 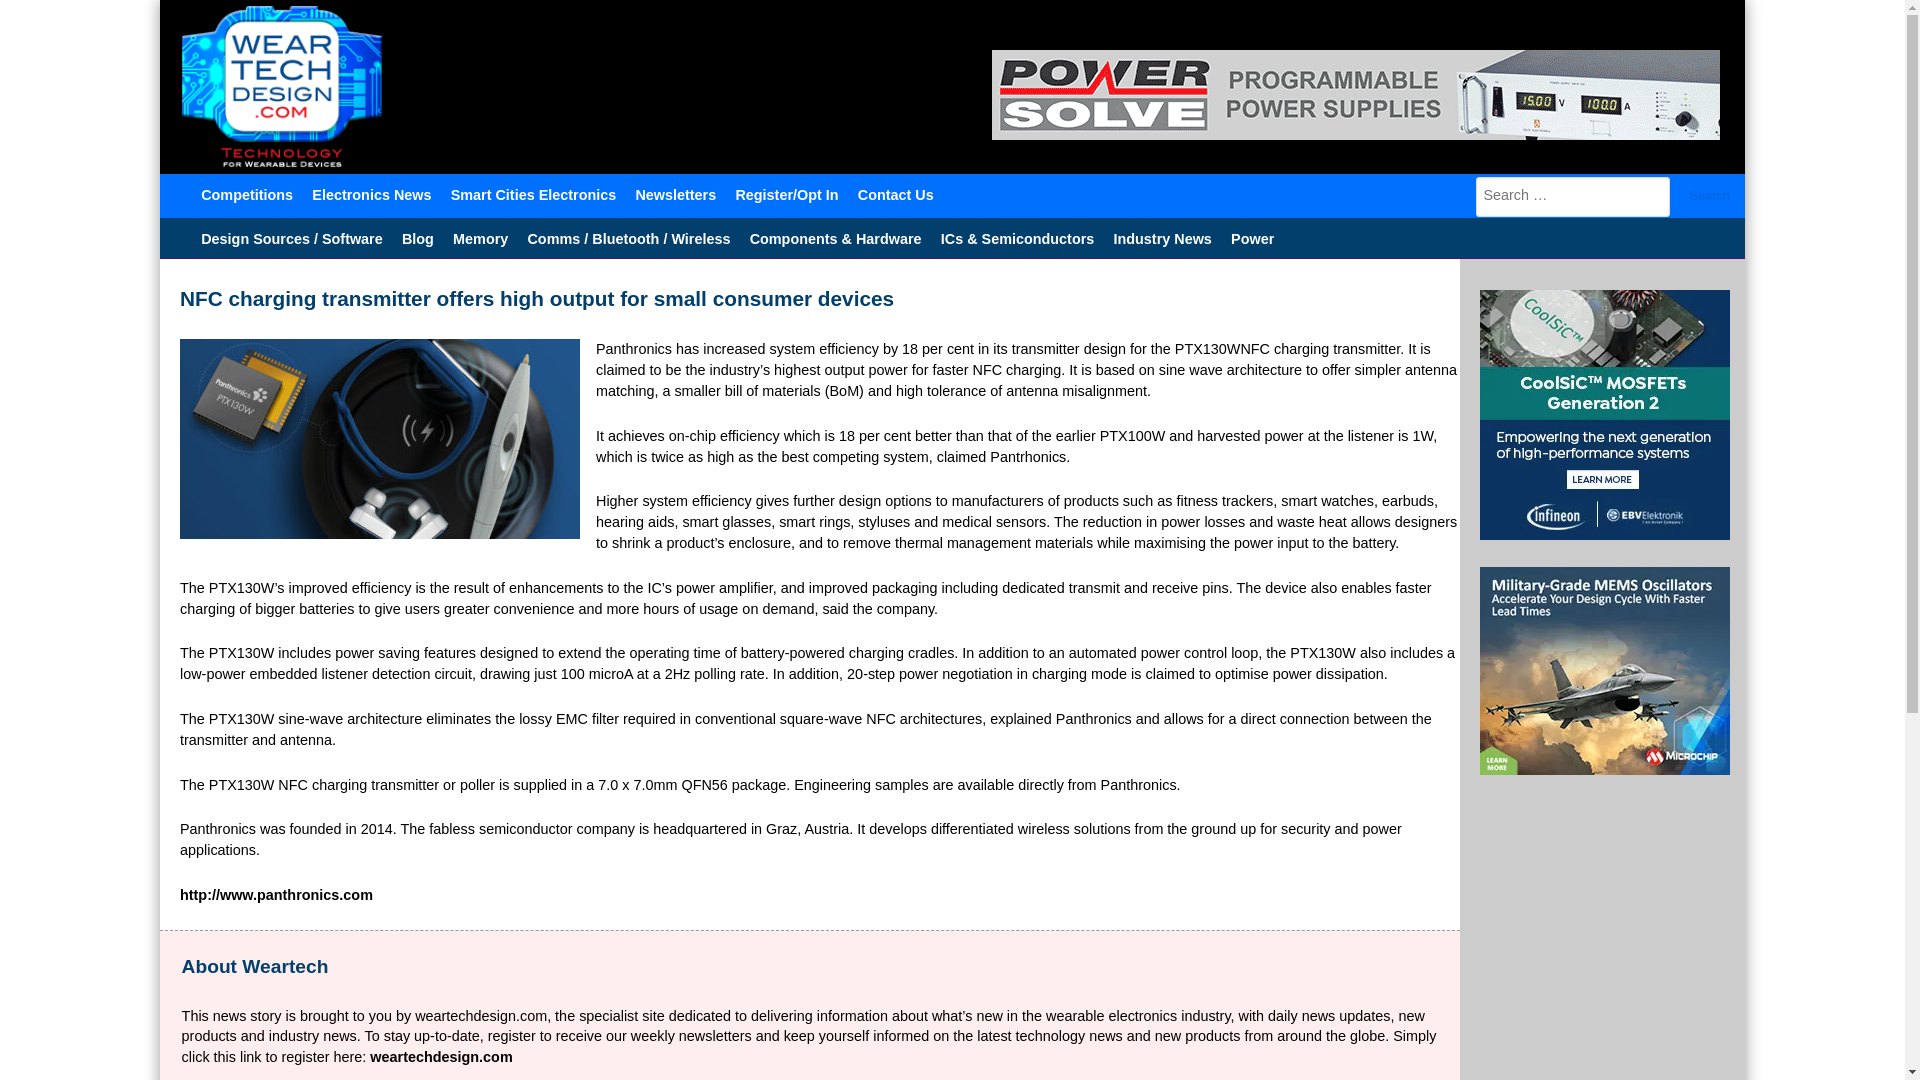 I want to click on Search, so click(x=1710, y=196).